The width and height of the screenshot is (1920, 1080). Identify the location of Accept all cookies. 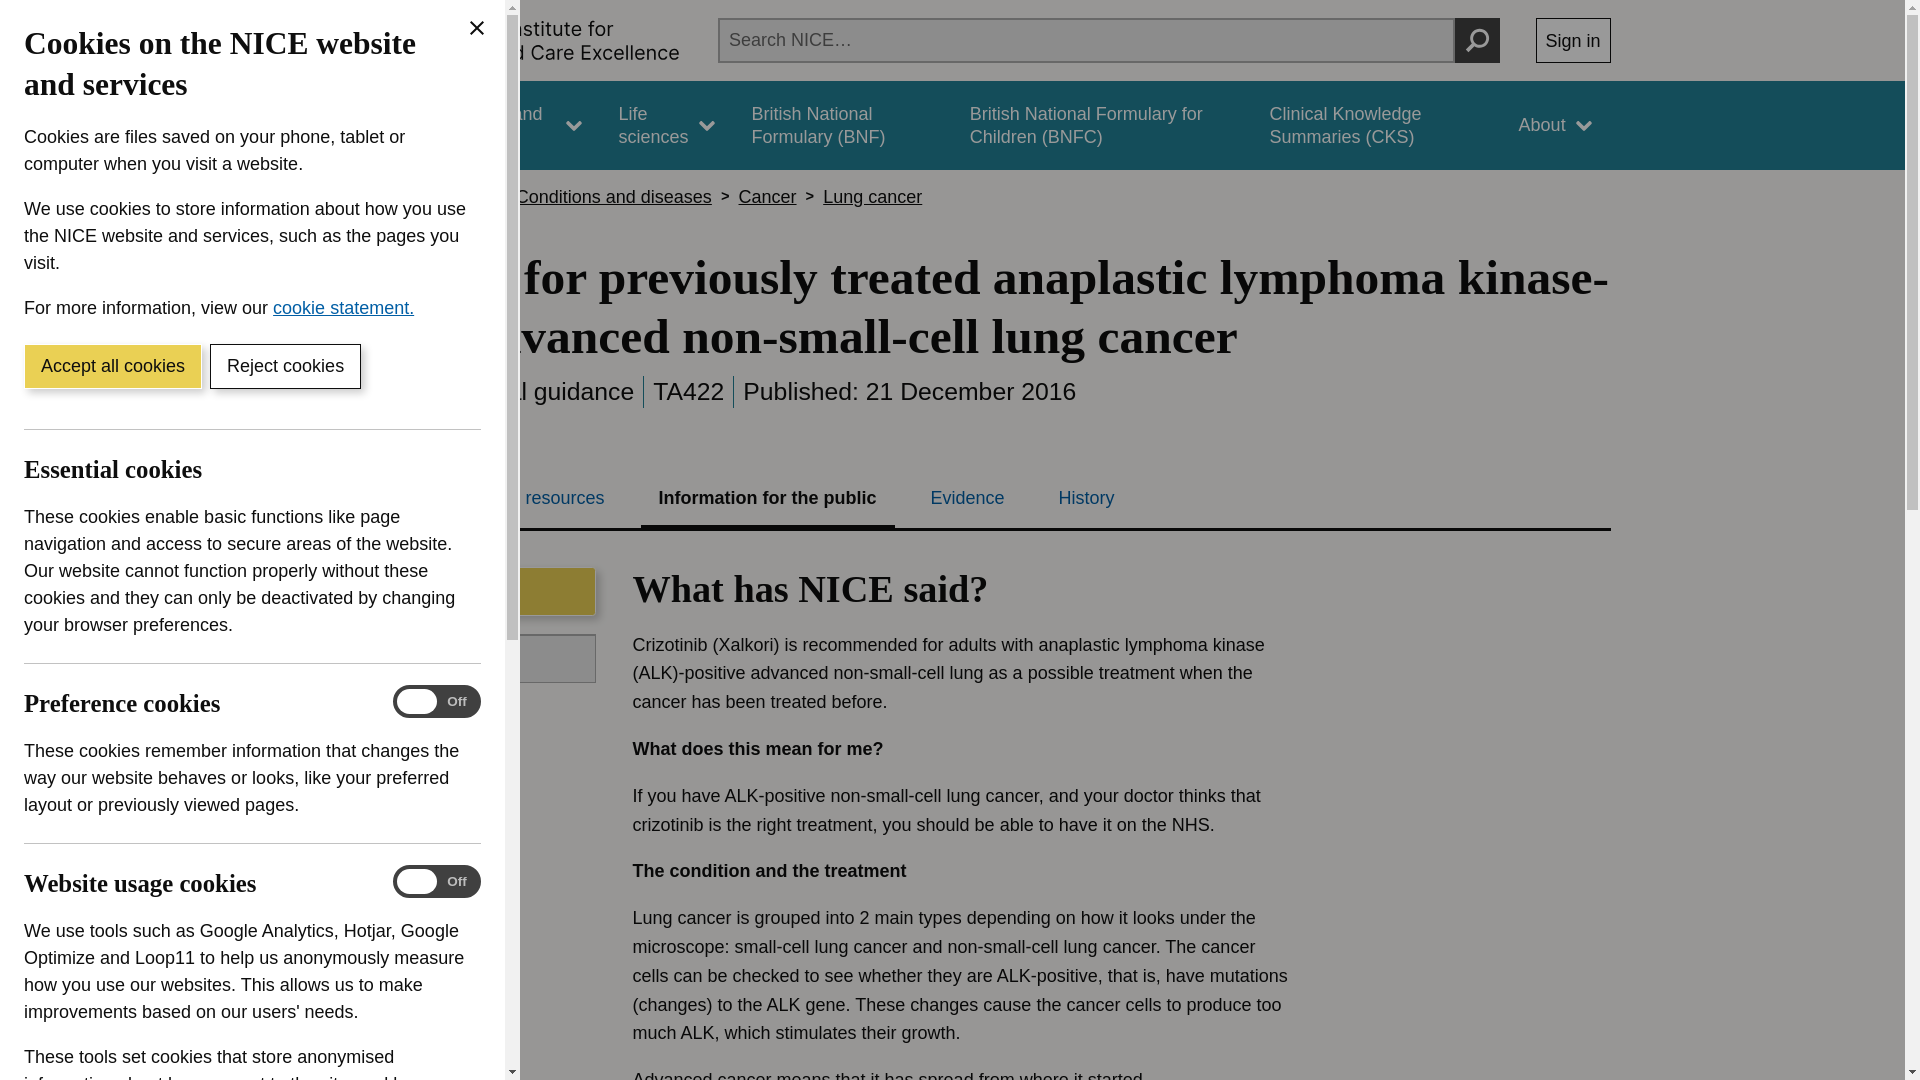
(112, 366).